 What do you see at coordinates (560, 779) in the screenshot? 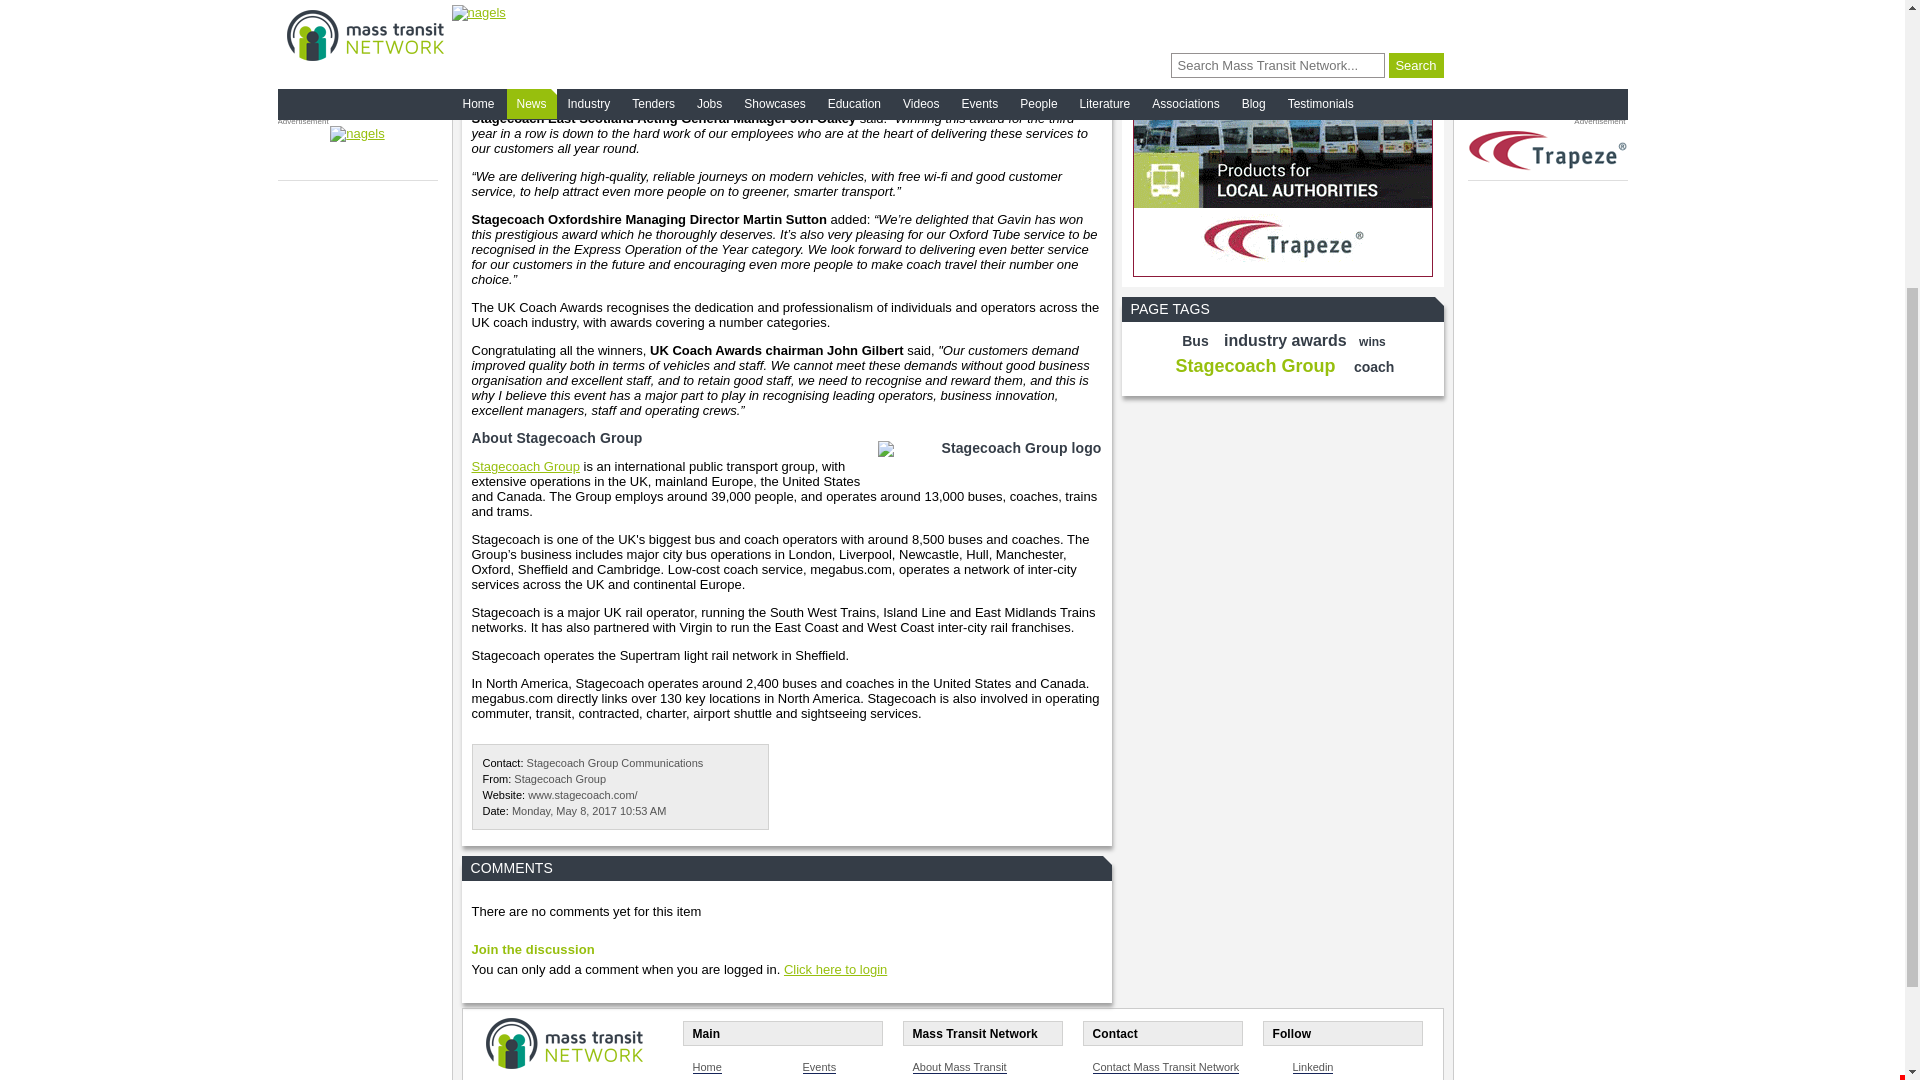
I see `Stagecoach Group` at bounding box center [560, 779].